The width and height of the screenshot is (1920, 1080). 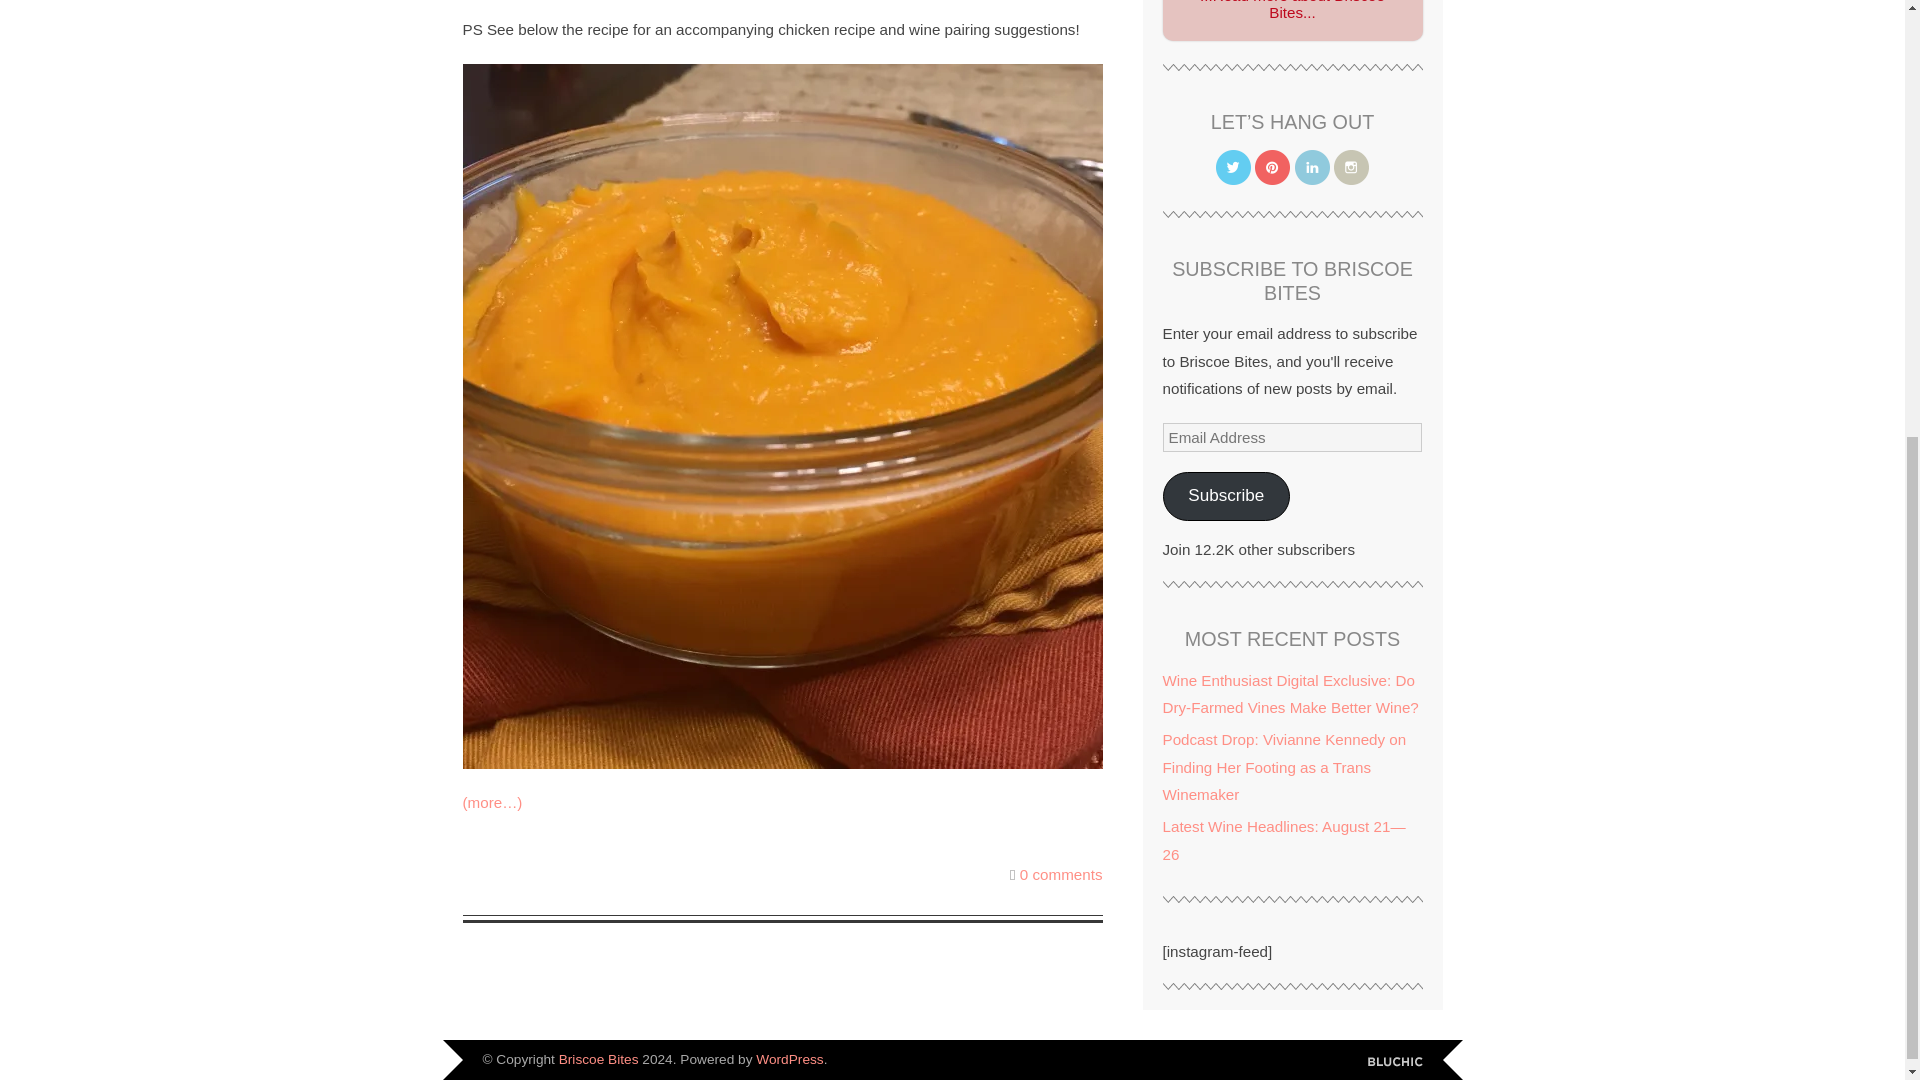 What do you see at coordinates (1394, 1062) in the screenshot?
I see `Theme designed by BluChic` at bounding box center [1394, 1062].